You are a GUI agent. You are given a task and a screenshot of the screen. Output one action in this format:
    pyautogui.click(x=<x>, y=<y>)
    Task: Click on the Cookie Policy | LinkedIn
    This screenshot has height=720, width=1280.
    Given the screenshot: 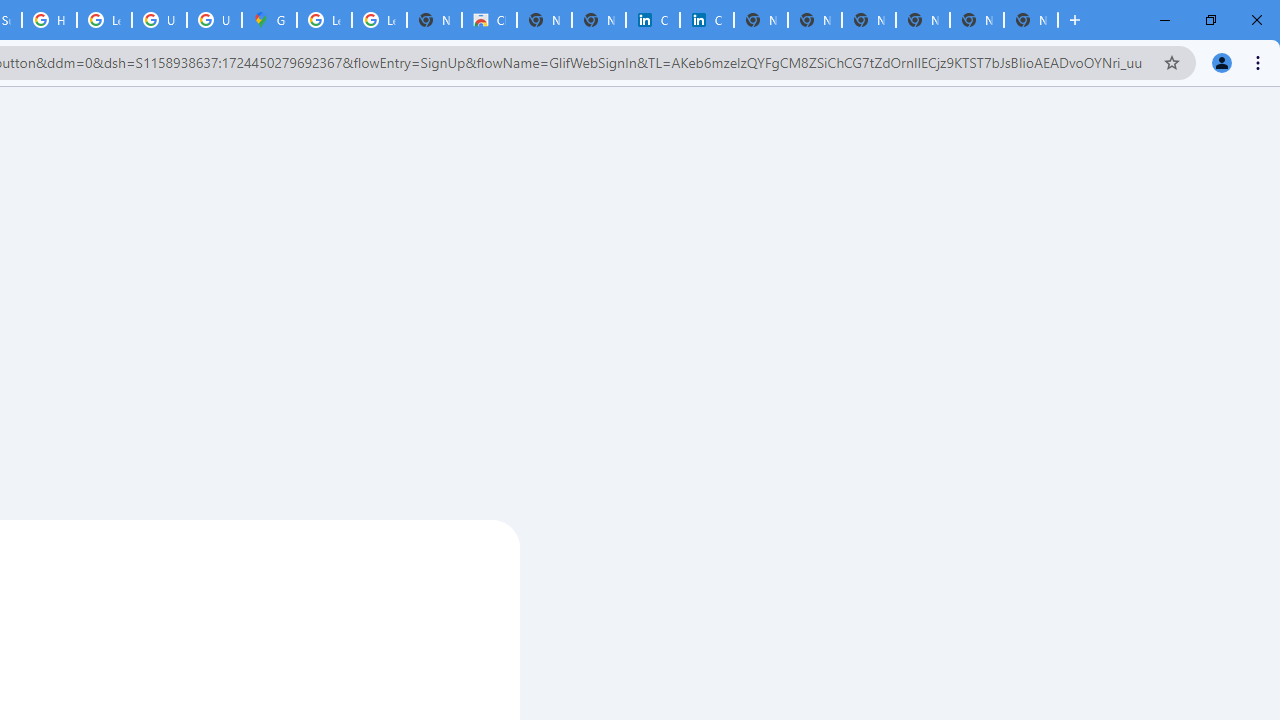 What is the action you would take?
    pyautogui.click(x=706, y=20)
    